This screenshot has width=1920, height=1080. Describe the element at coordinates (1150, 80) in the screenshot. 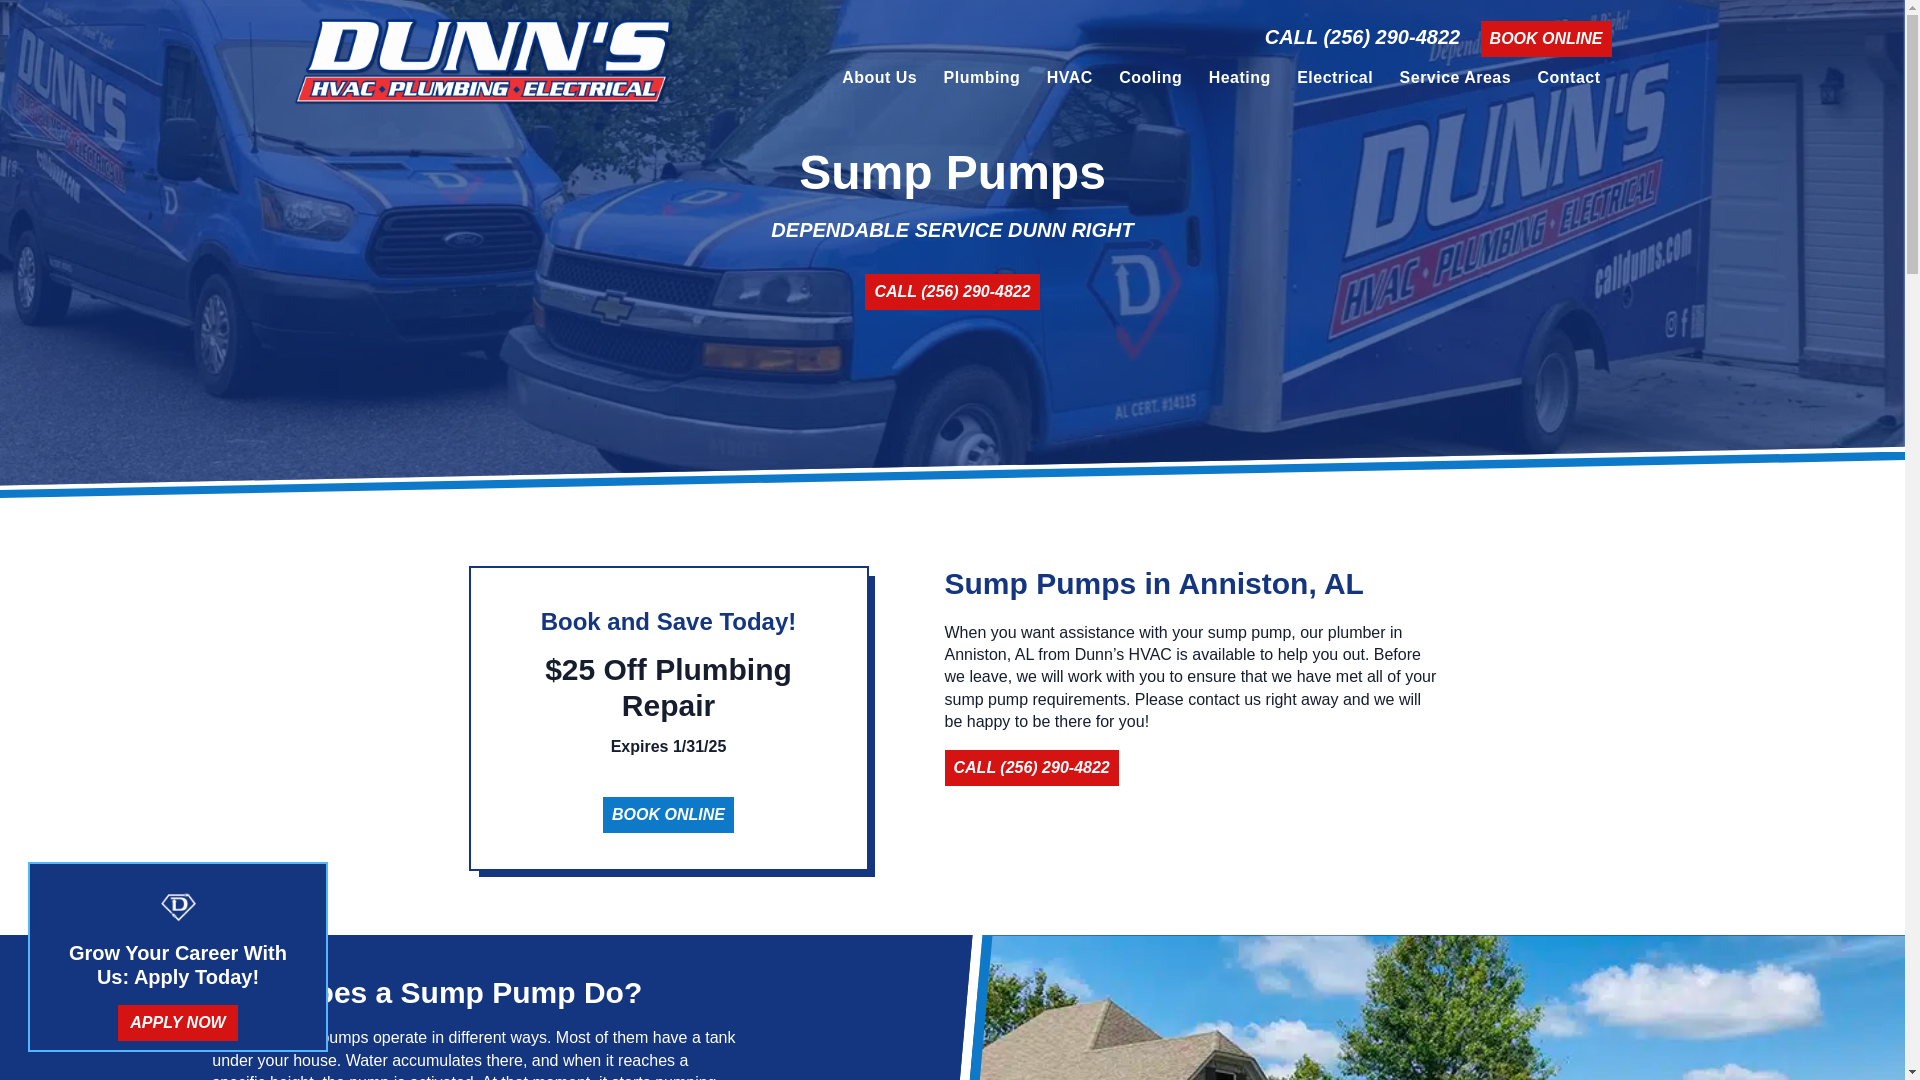

I see `Cooling` at that location.